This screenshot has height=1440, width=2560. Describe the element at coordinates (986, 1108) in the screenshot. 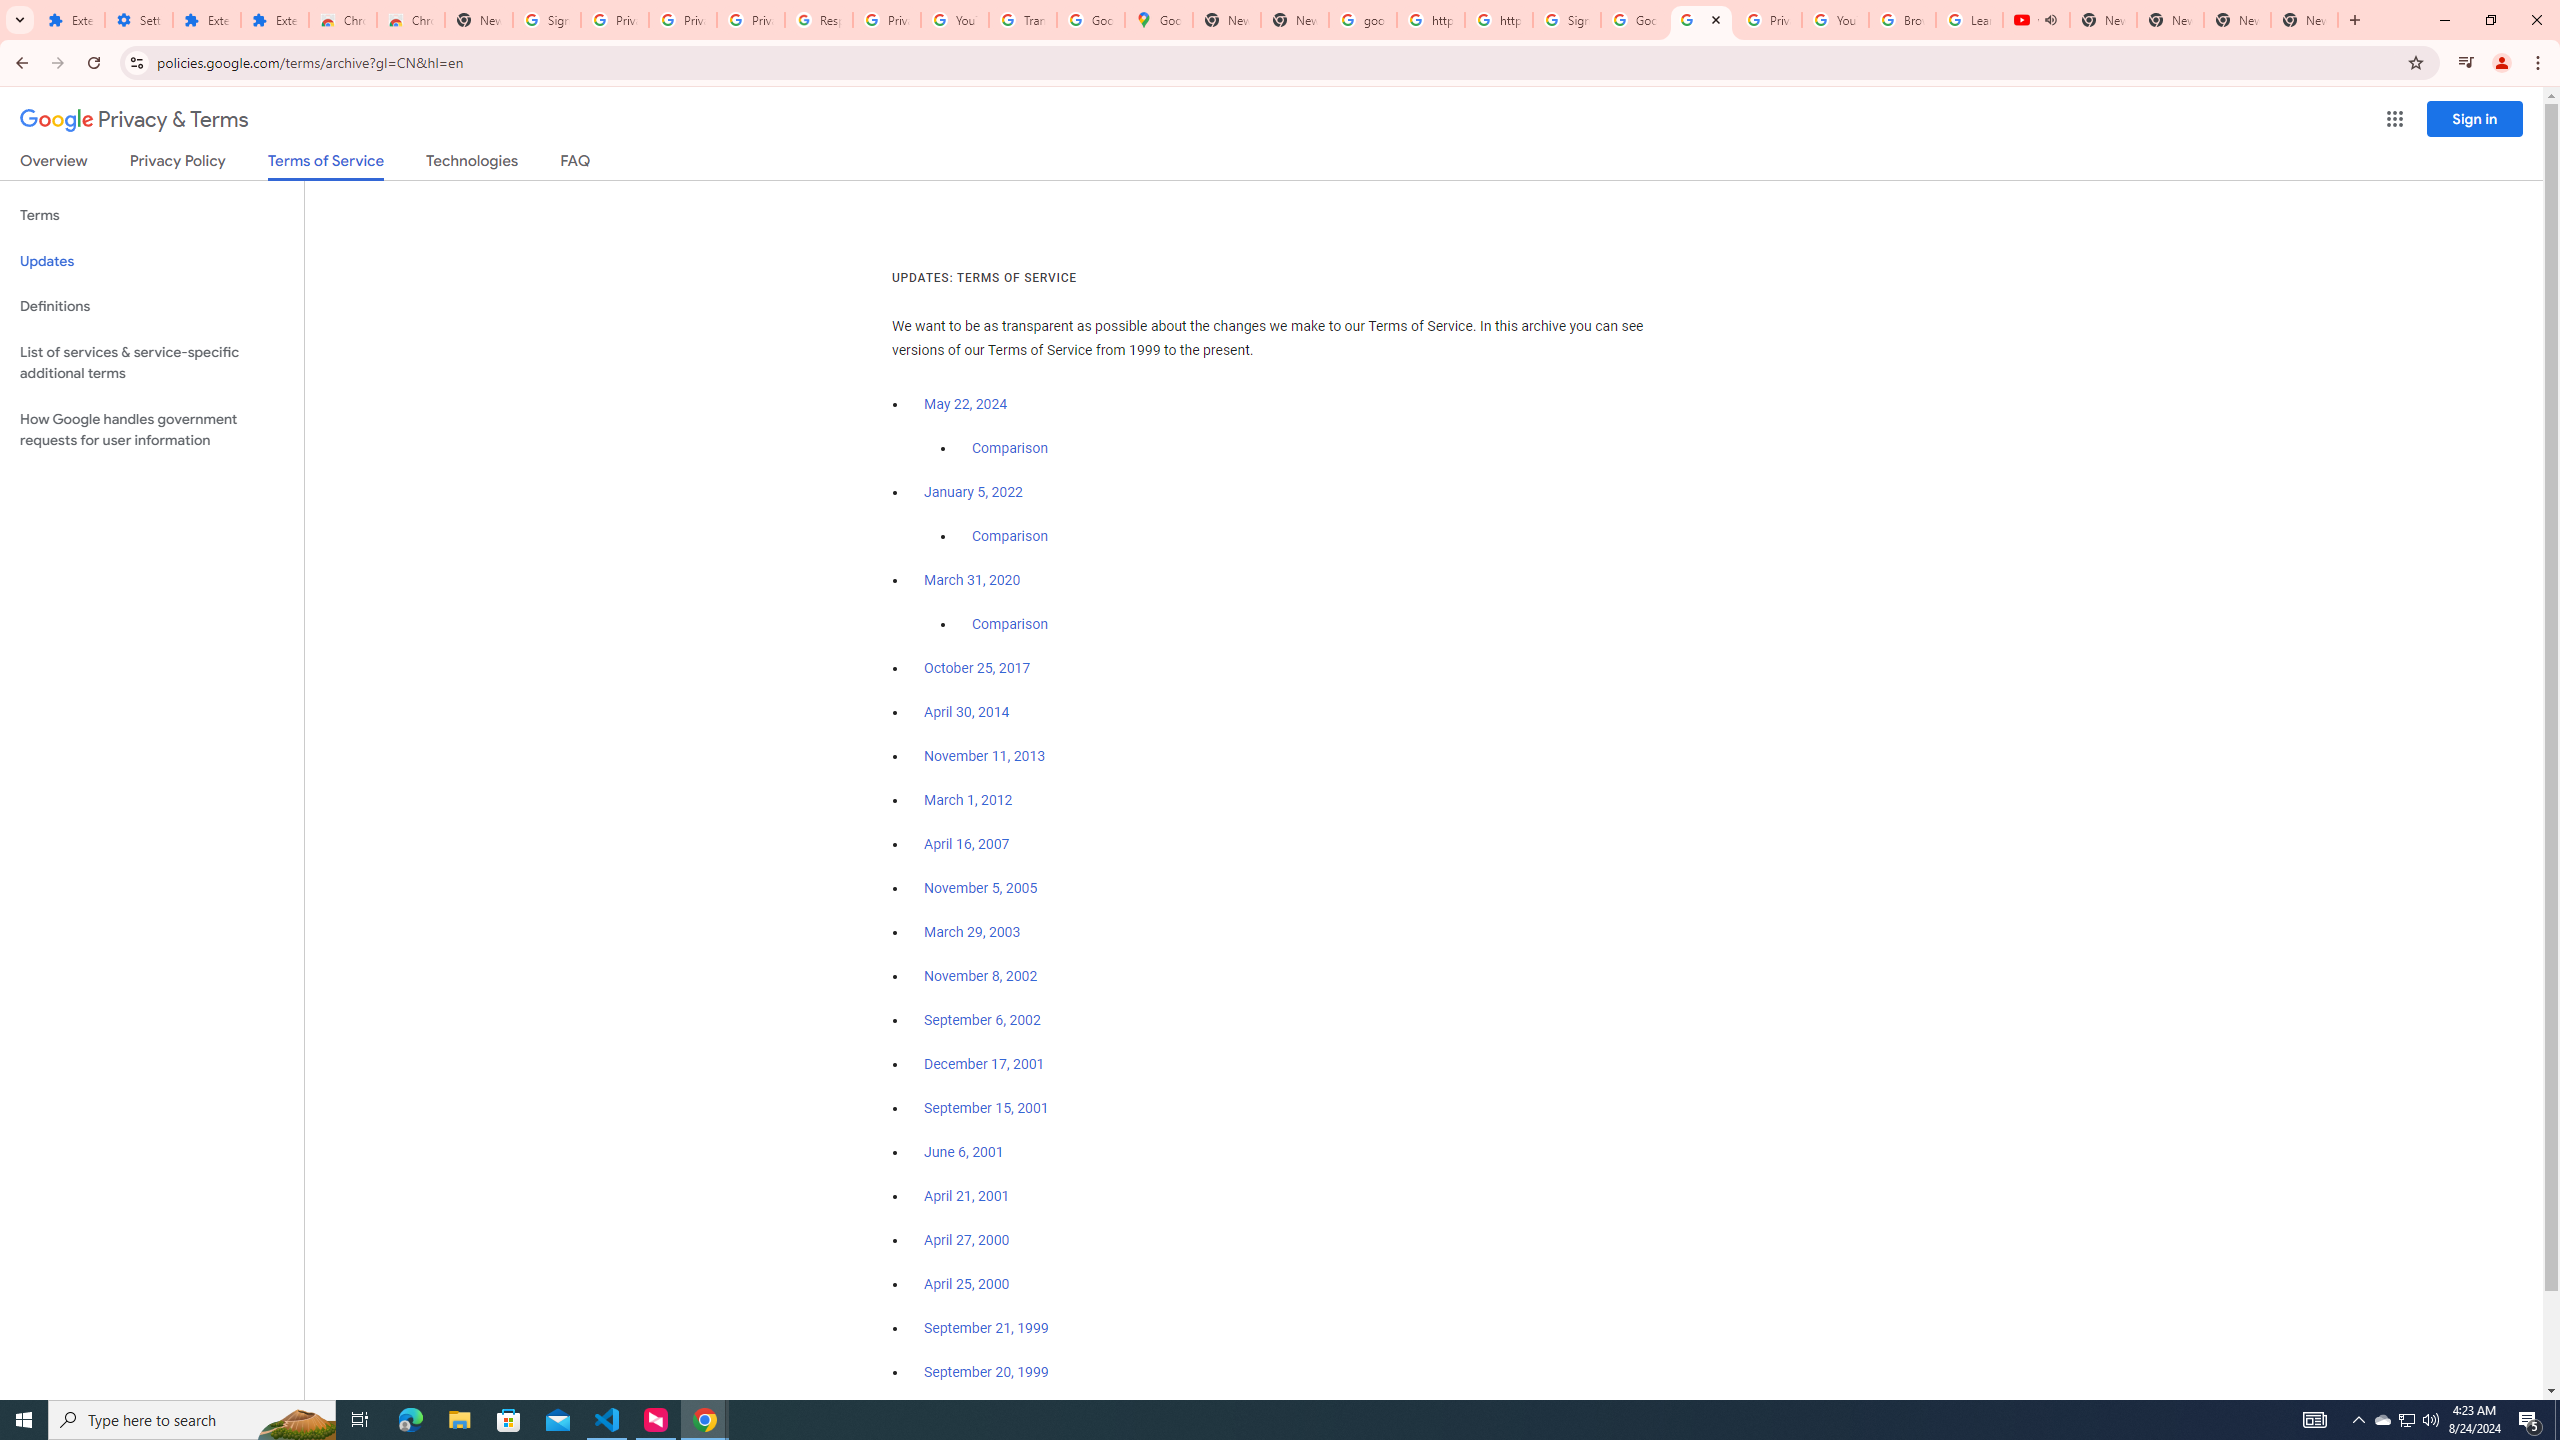

I see `September 15, 2001` at that location.